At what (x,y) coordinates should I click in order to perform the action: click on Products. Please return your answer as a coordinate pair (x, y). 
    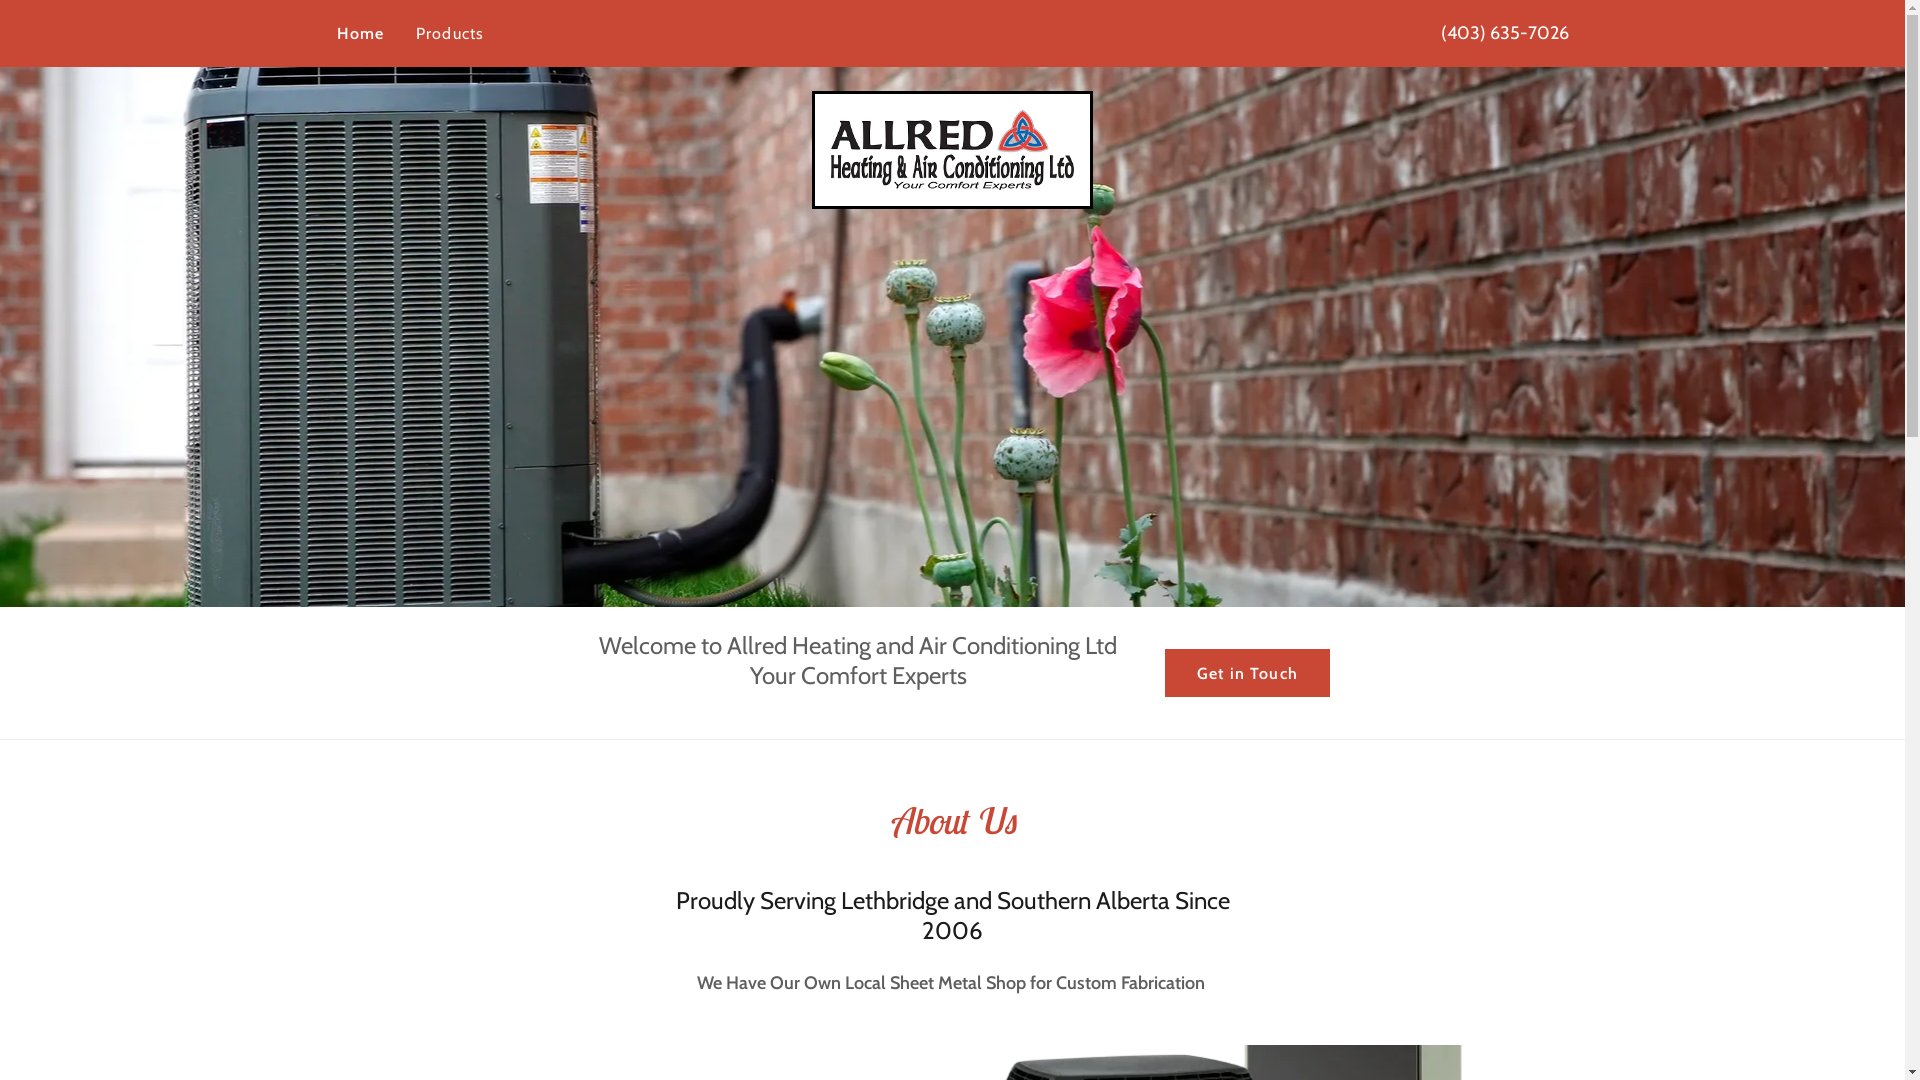
    Looking at the image, I should click on (450, 34).